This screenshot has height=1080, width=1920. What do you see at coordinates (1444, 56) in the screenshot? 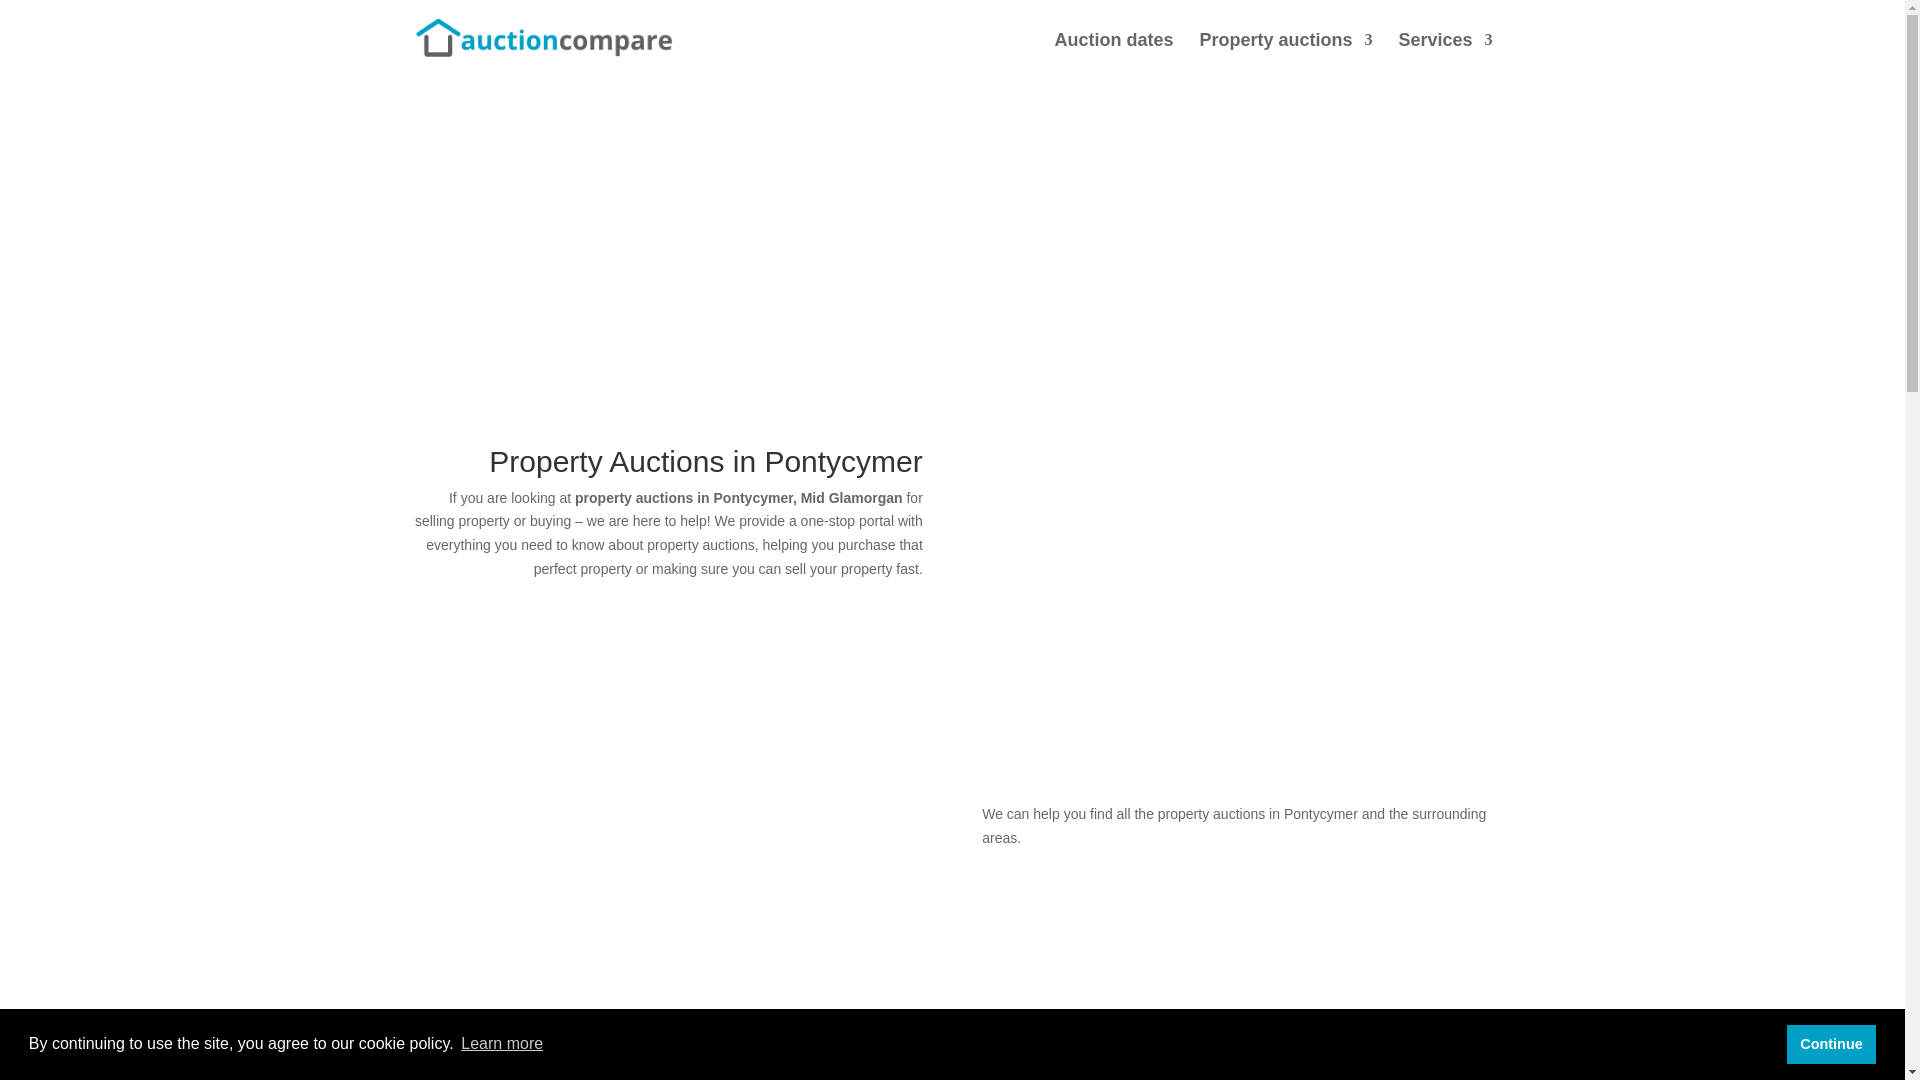
I see `Services` at bounding box center [1444, 56].